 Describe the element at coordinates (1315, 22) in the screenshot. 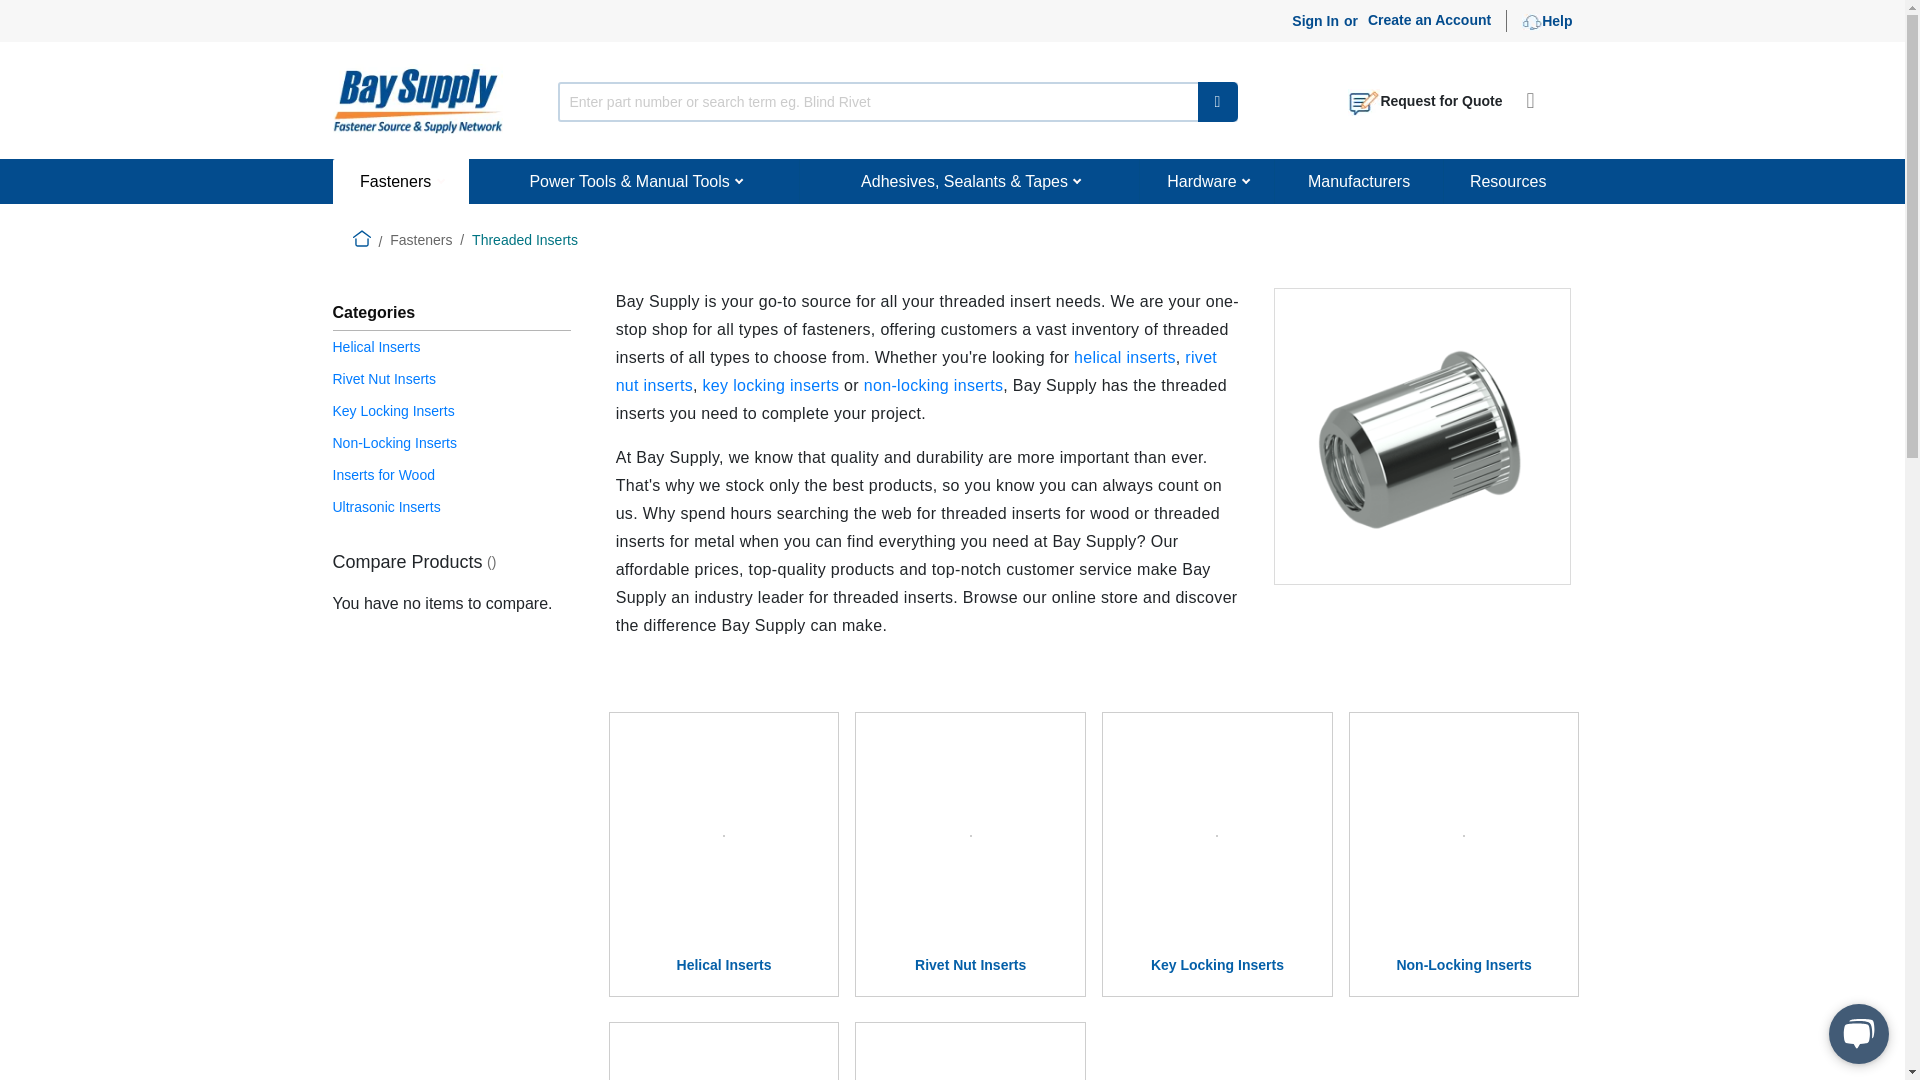

I see `Sign In` at that location.